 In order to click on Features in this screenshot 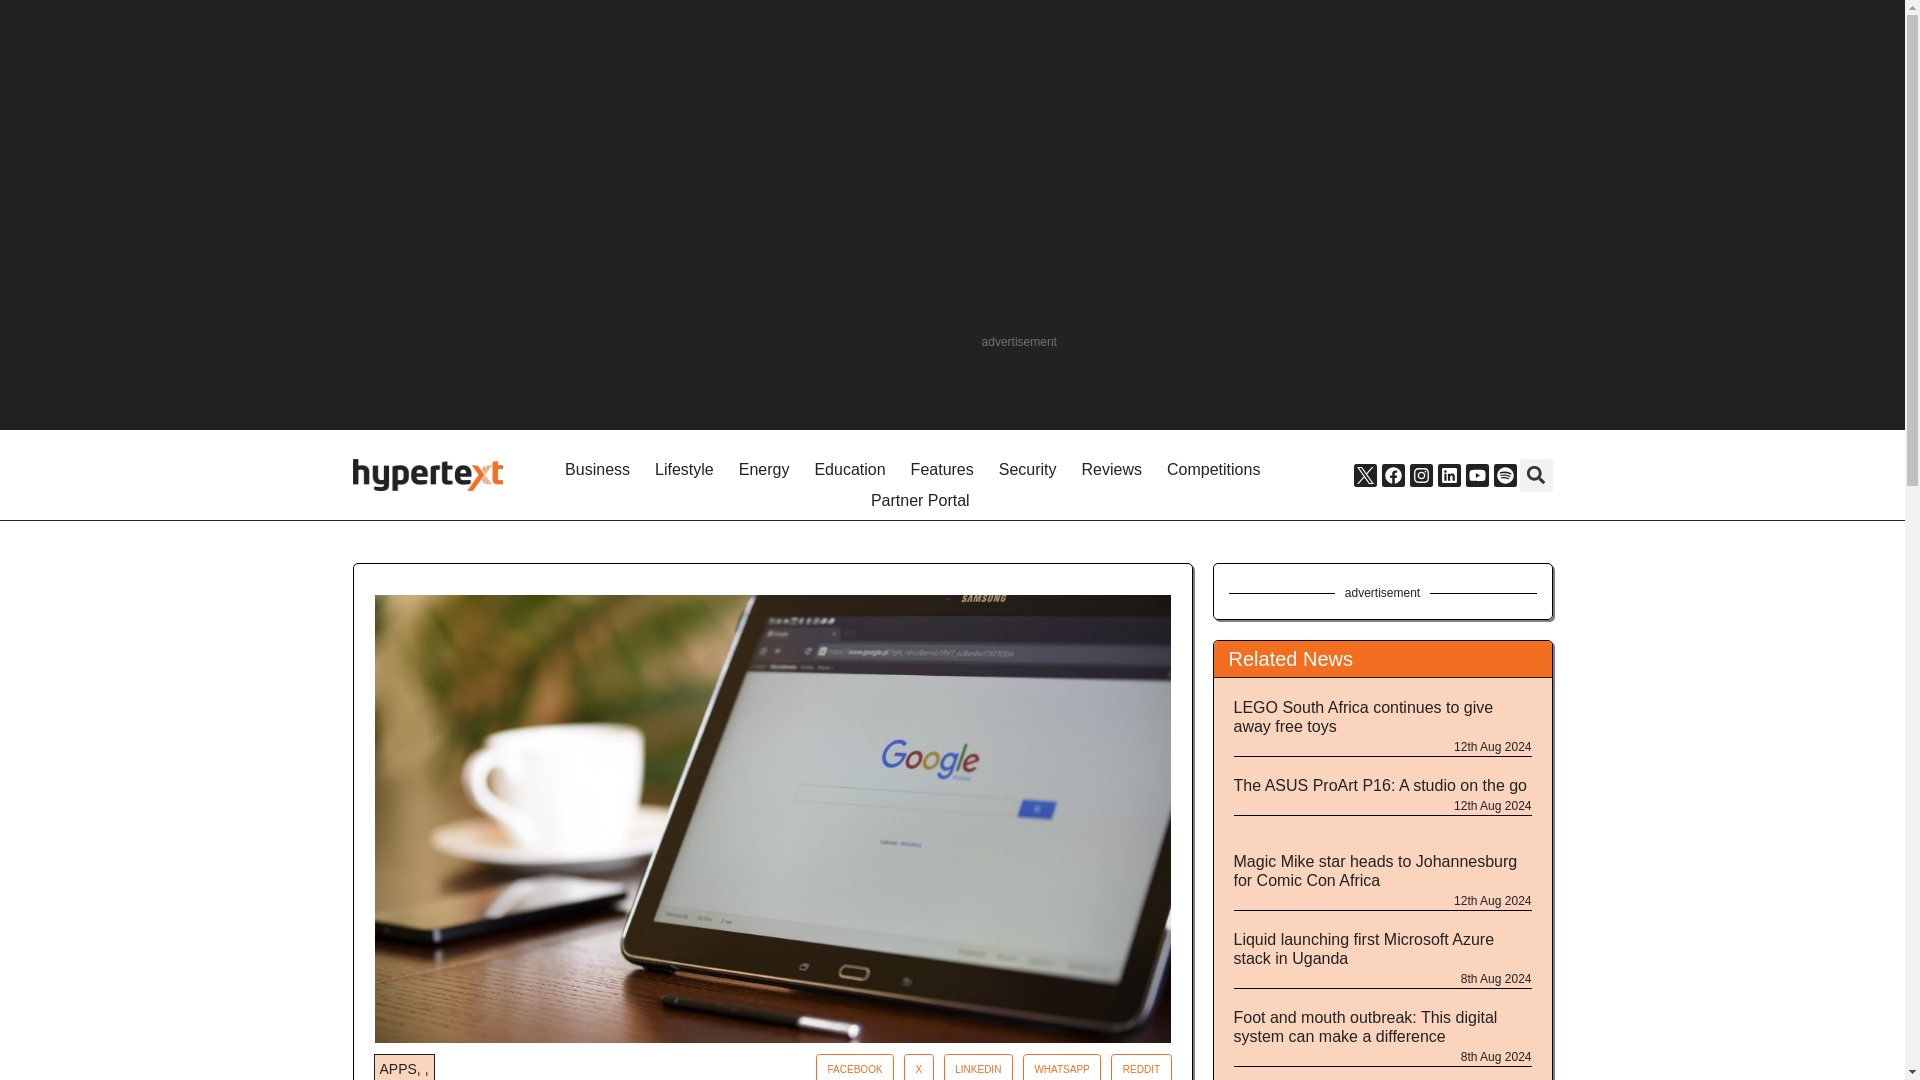, I will do `click(942, 470)`.